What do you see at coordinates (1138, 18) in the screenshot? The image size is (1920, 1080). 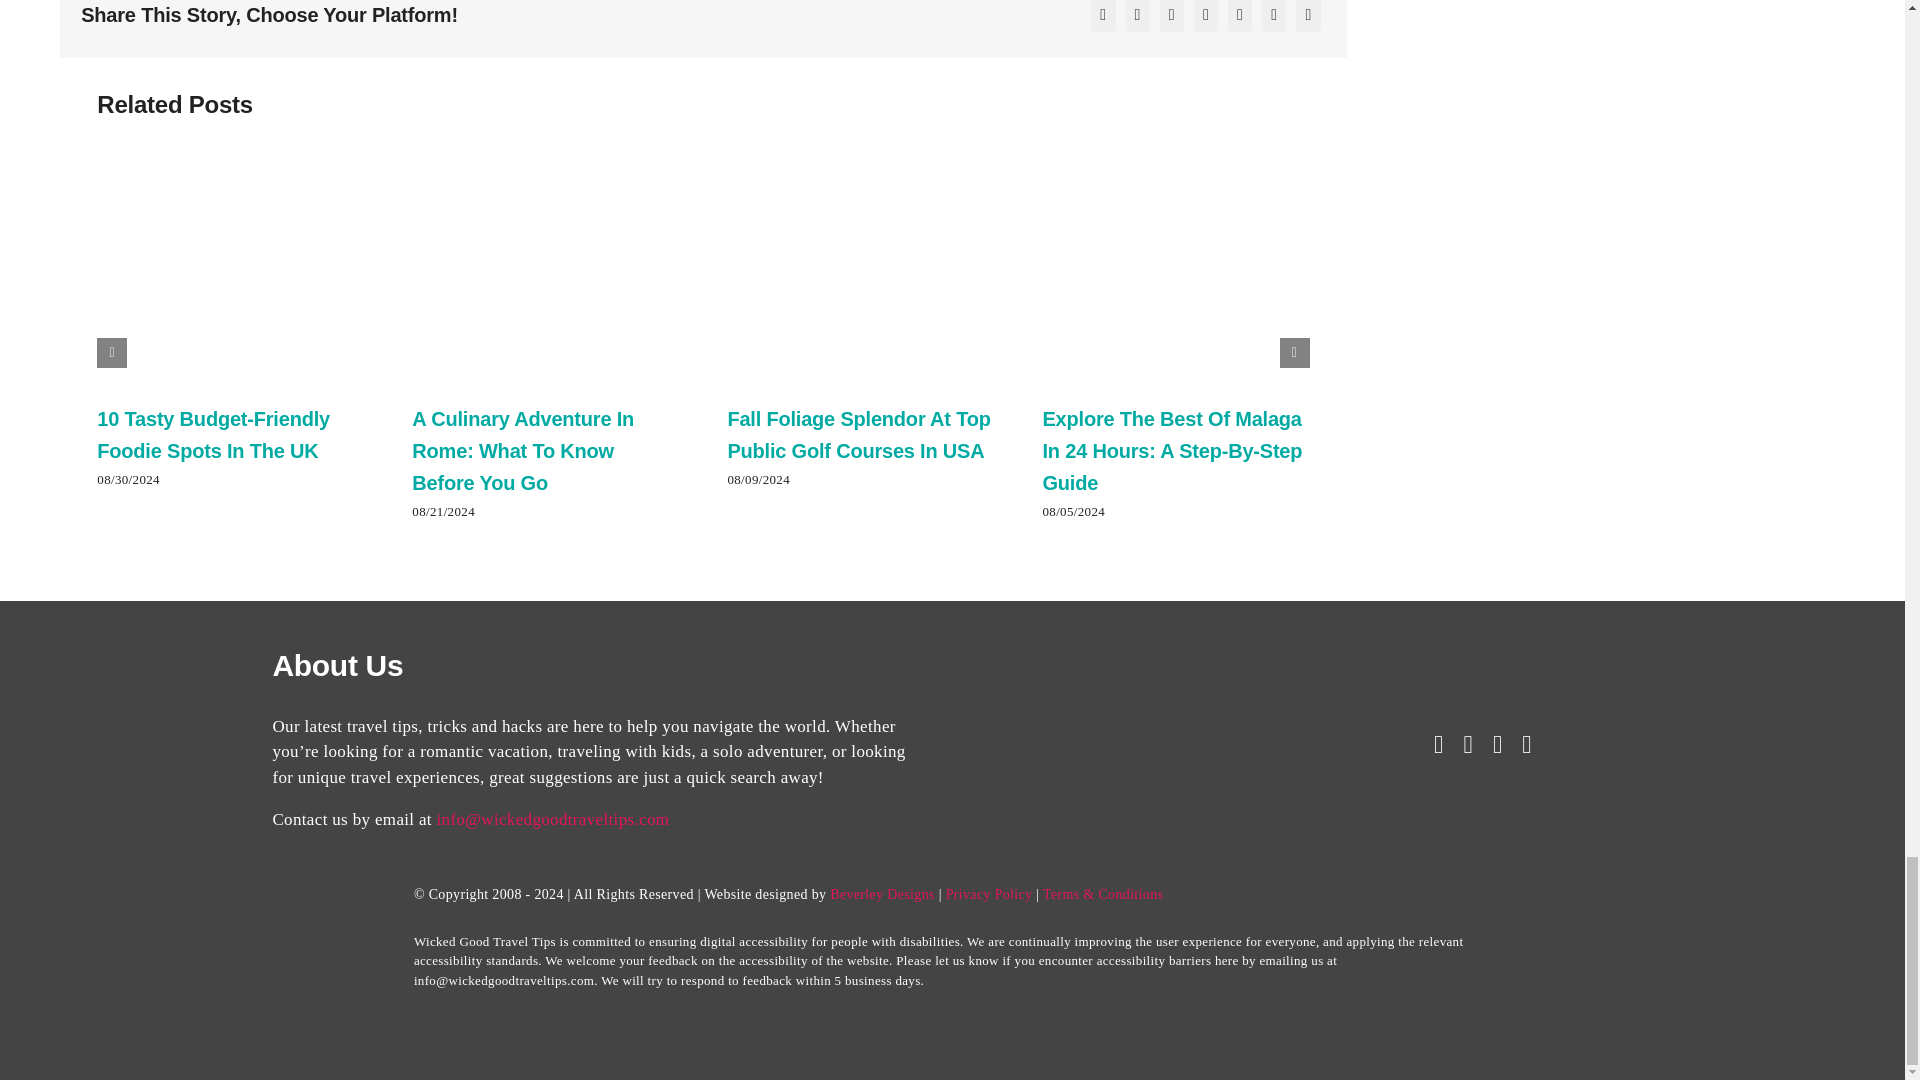 I see `X` at bounding box center [1138, 18].